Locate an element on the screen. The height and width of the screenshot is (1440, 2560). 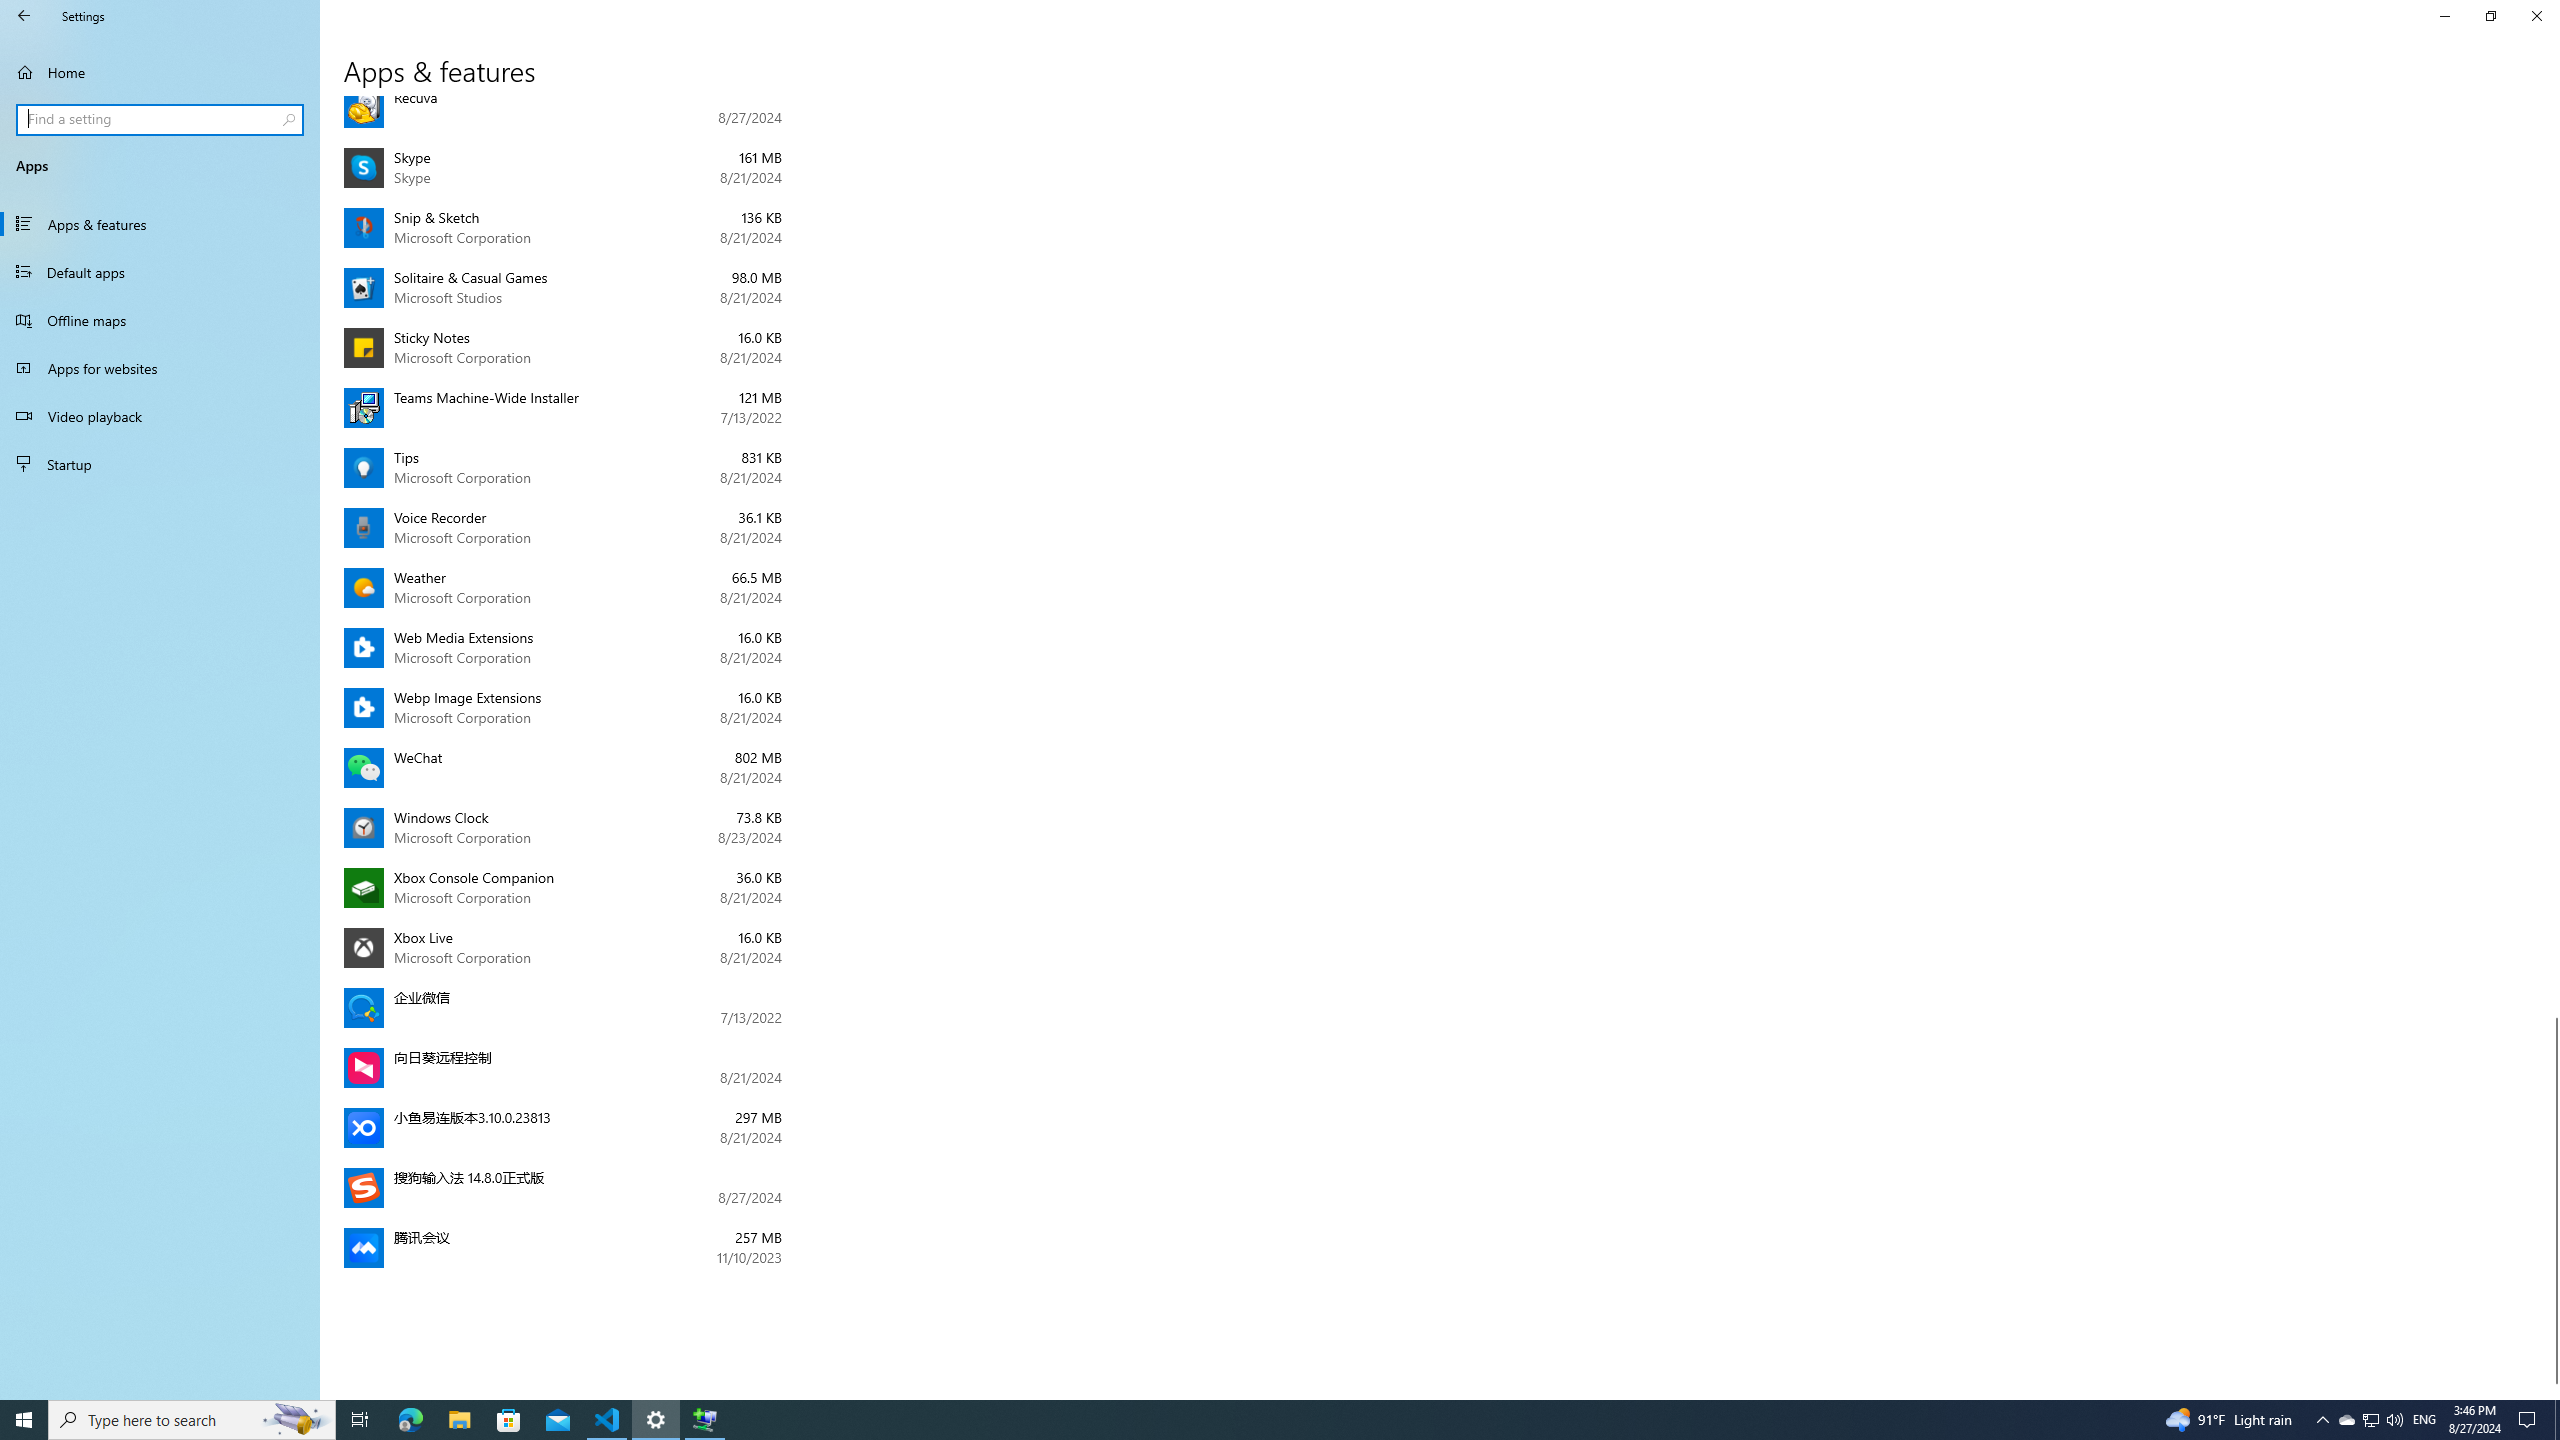
Vertical Small Increase is located at coordinates (2552, 1391).